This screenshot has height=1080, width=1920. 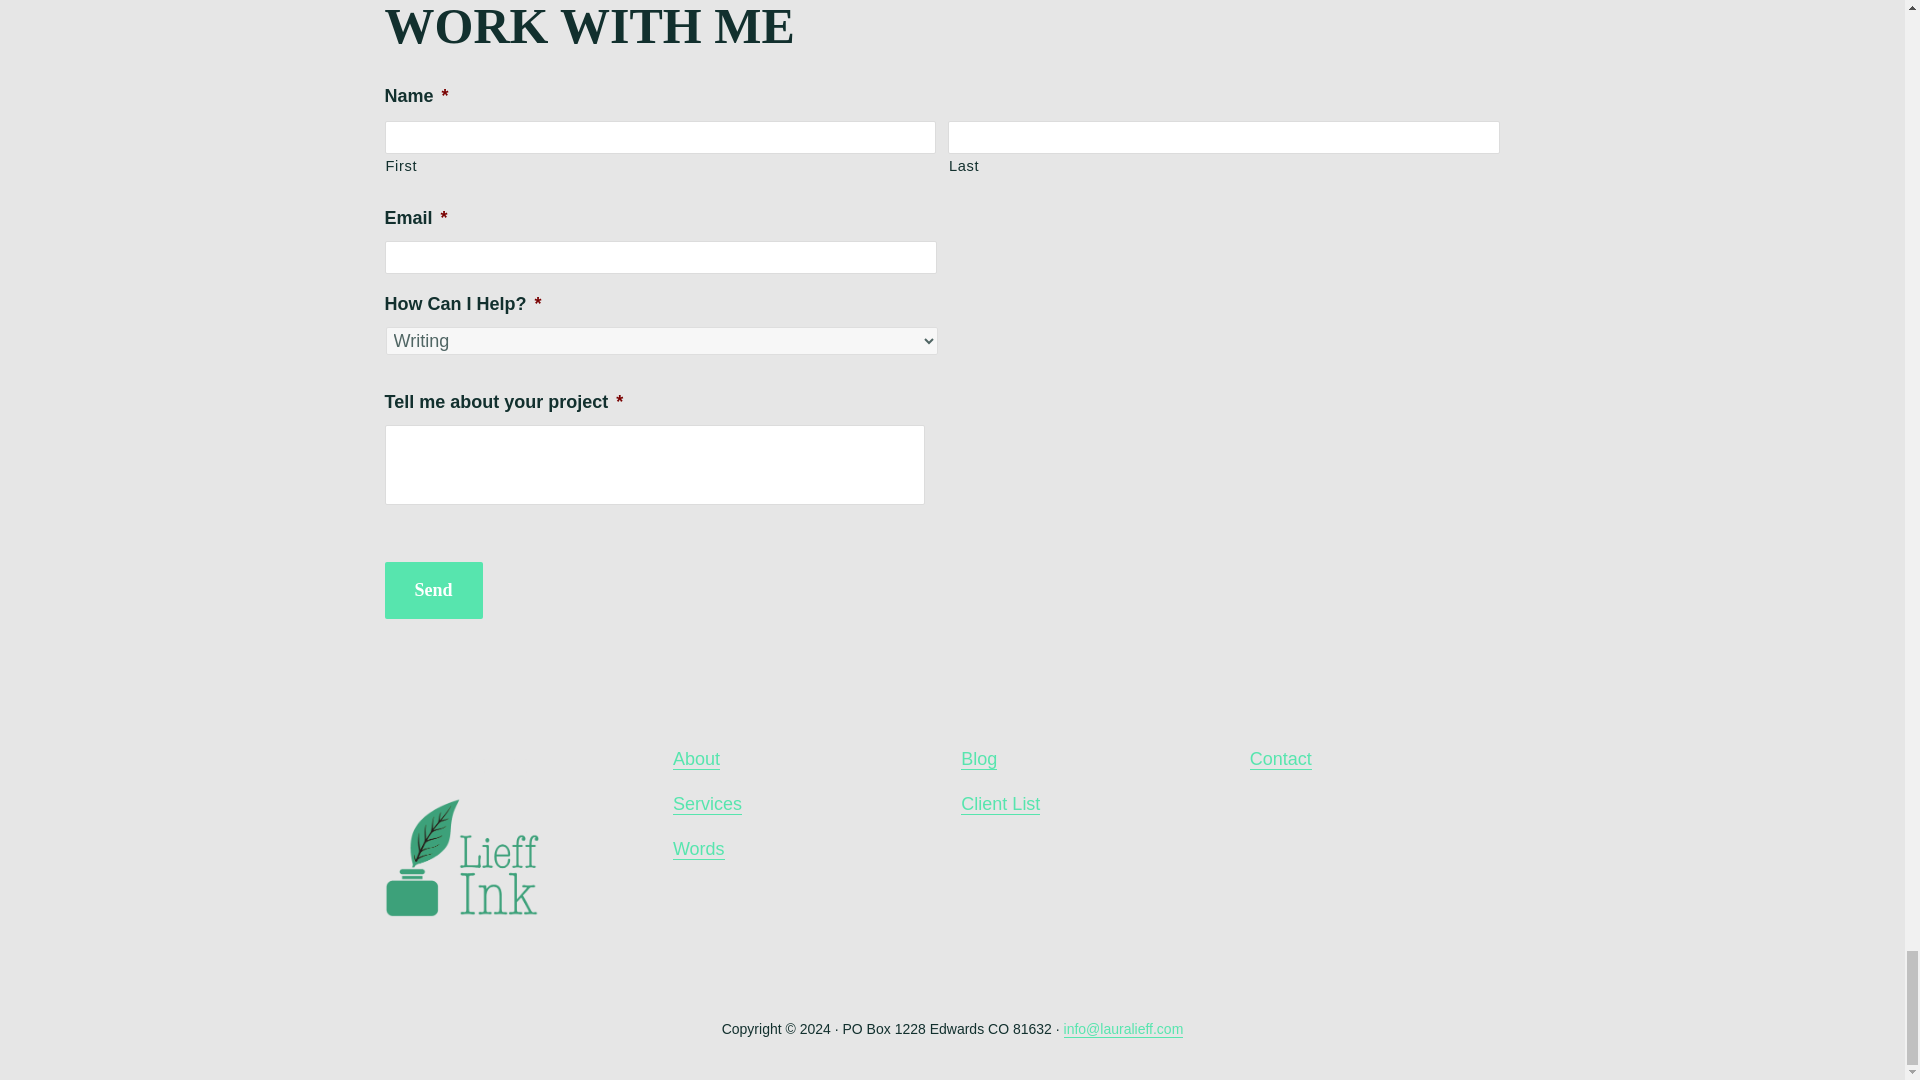 What do you see at coordinates (432, 590) in the screenshot?
I see `Send` at bounding box center [432, 590].